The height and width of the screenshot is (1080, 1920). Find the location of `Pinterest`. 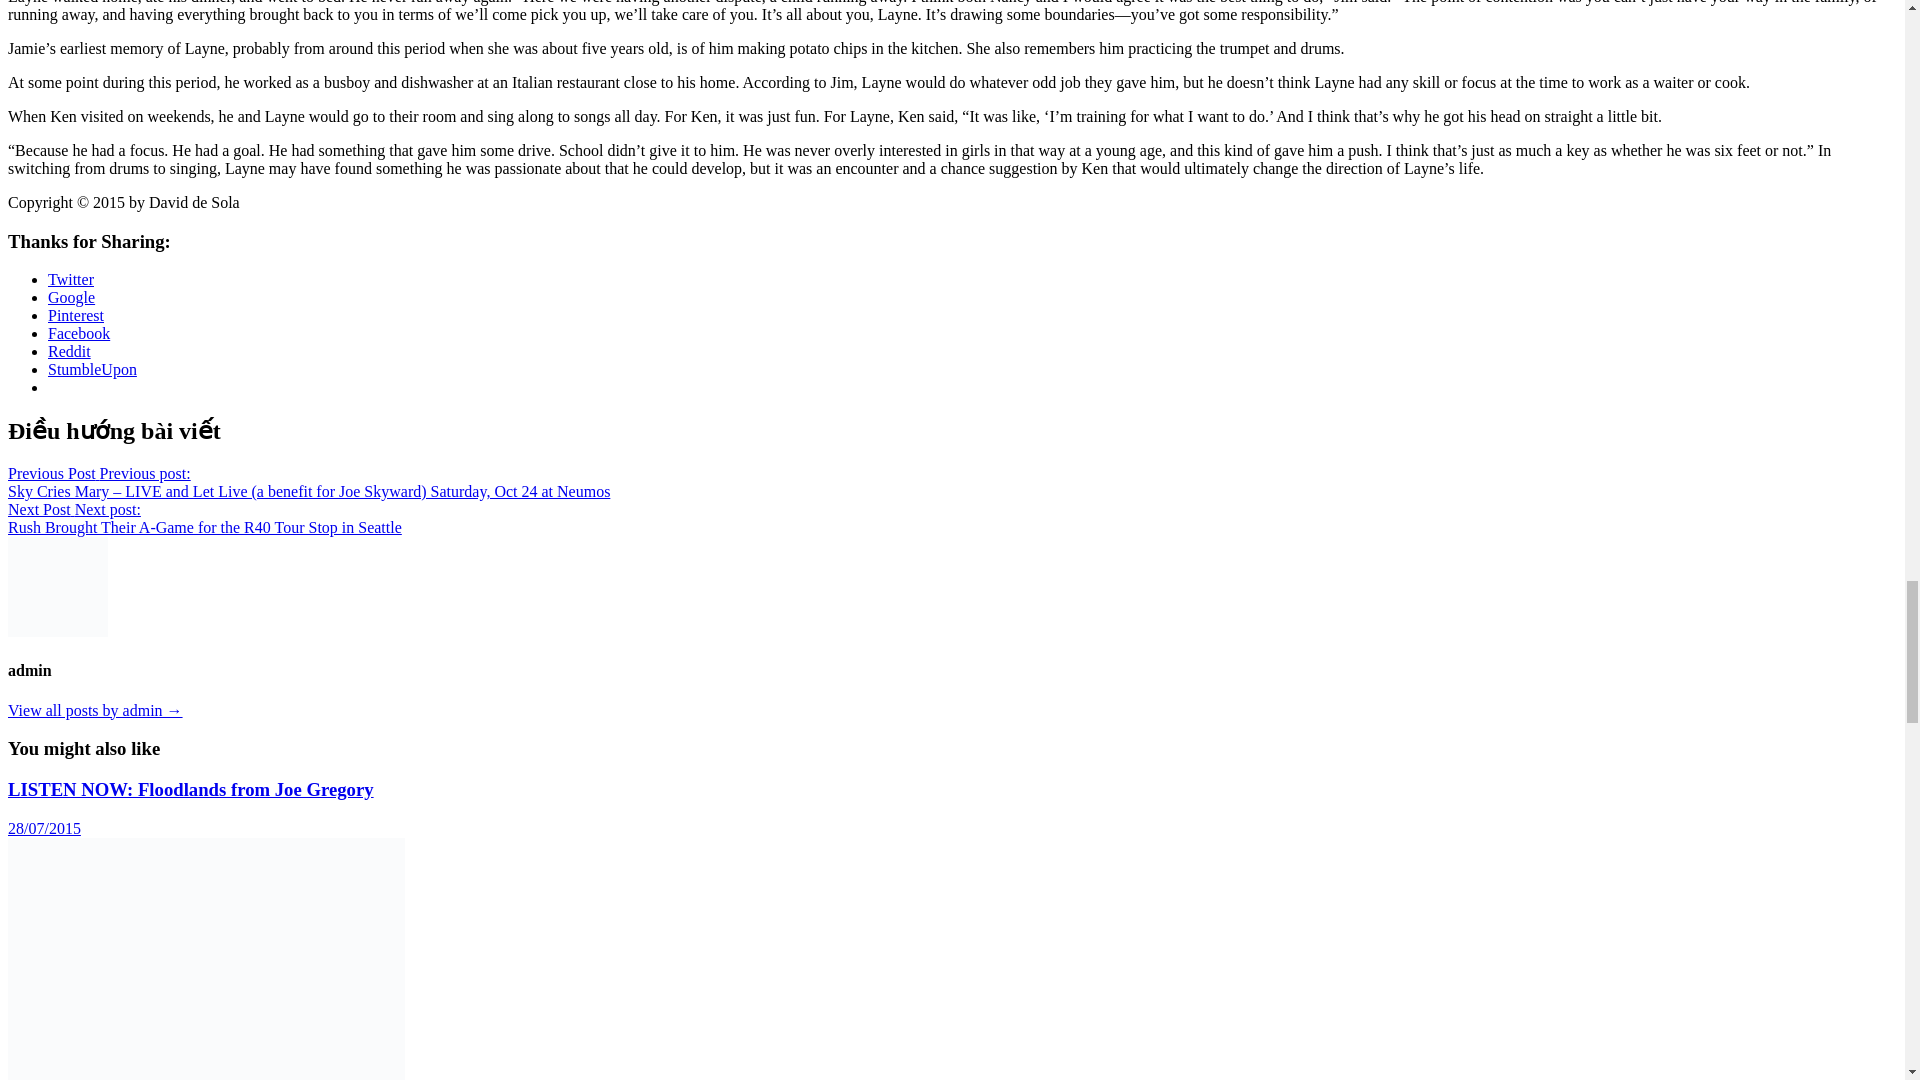

Pinterest is located at coordinates (76, 315).